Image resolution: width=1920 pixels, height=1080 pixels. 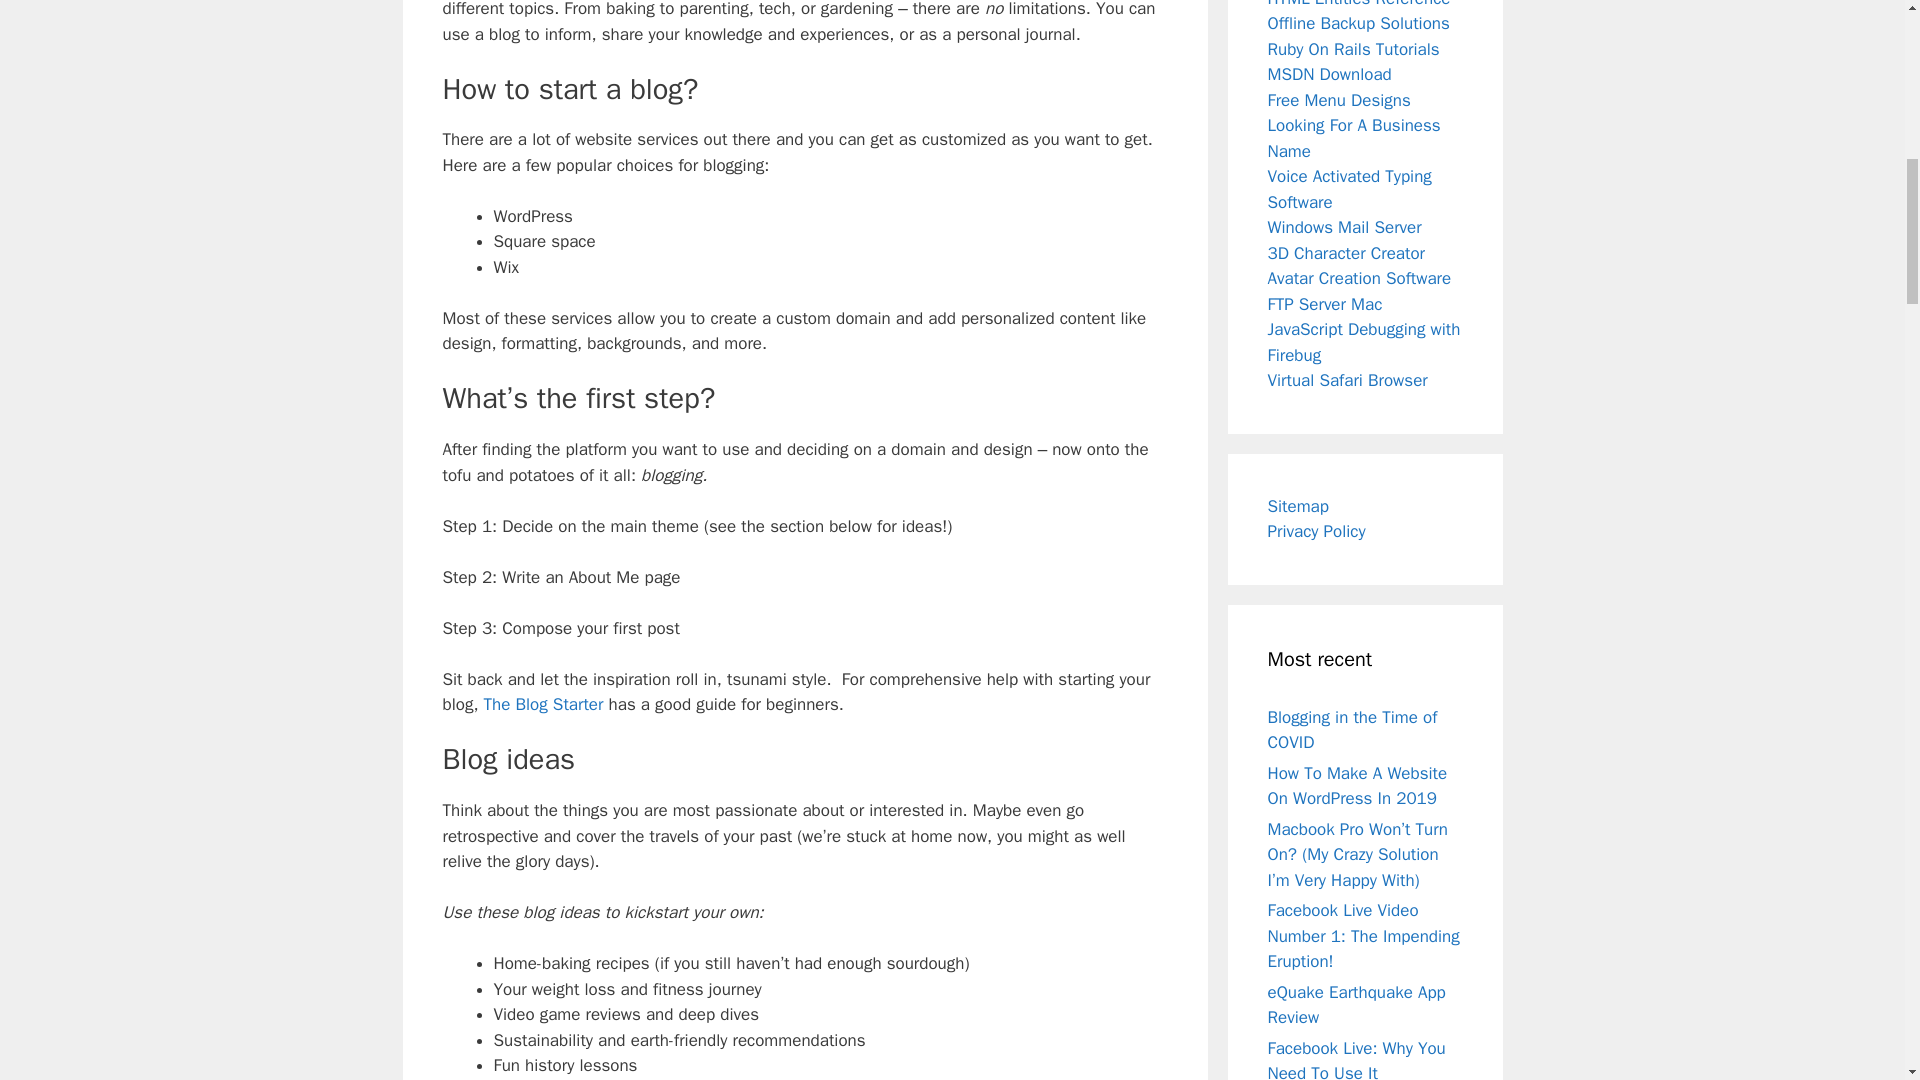 I want to click on Voice Activated Typing Software, so click(x=1350, y=189).